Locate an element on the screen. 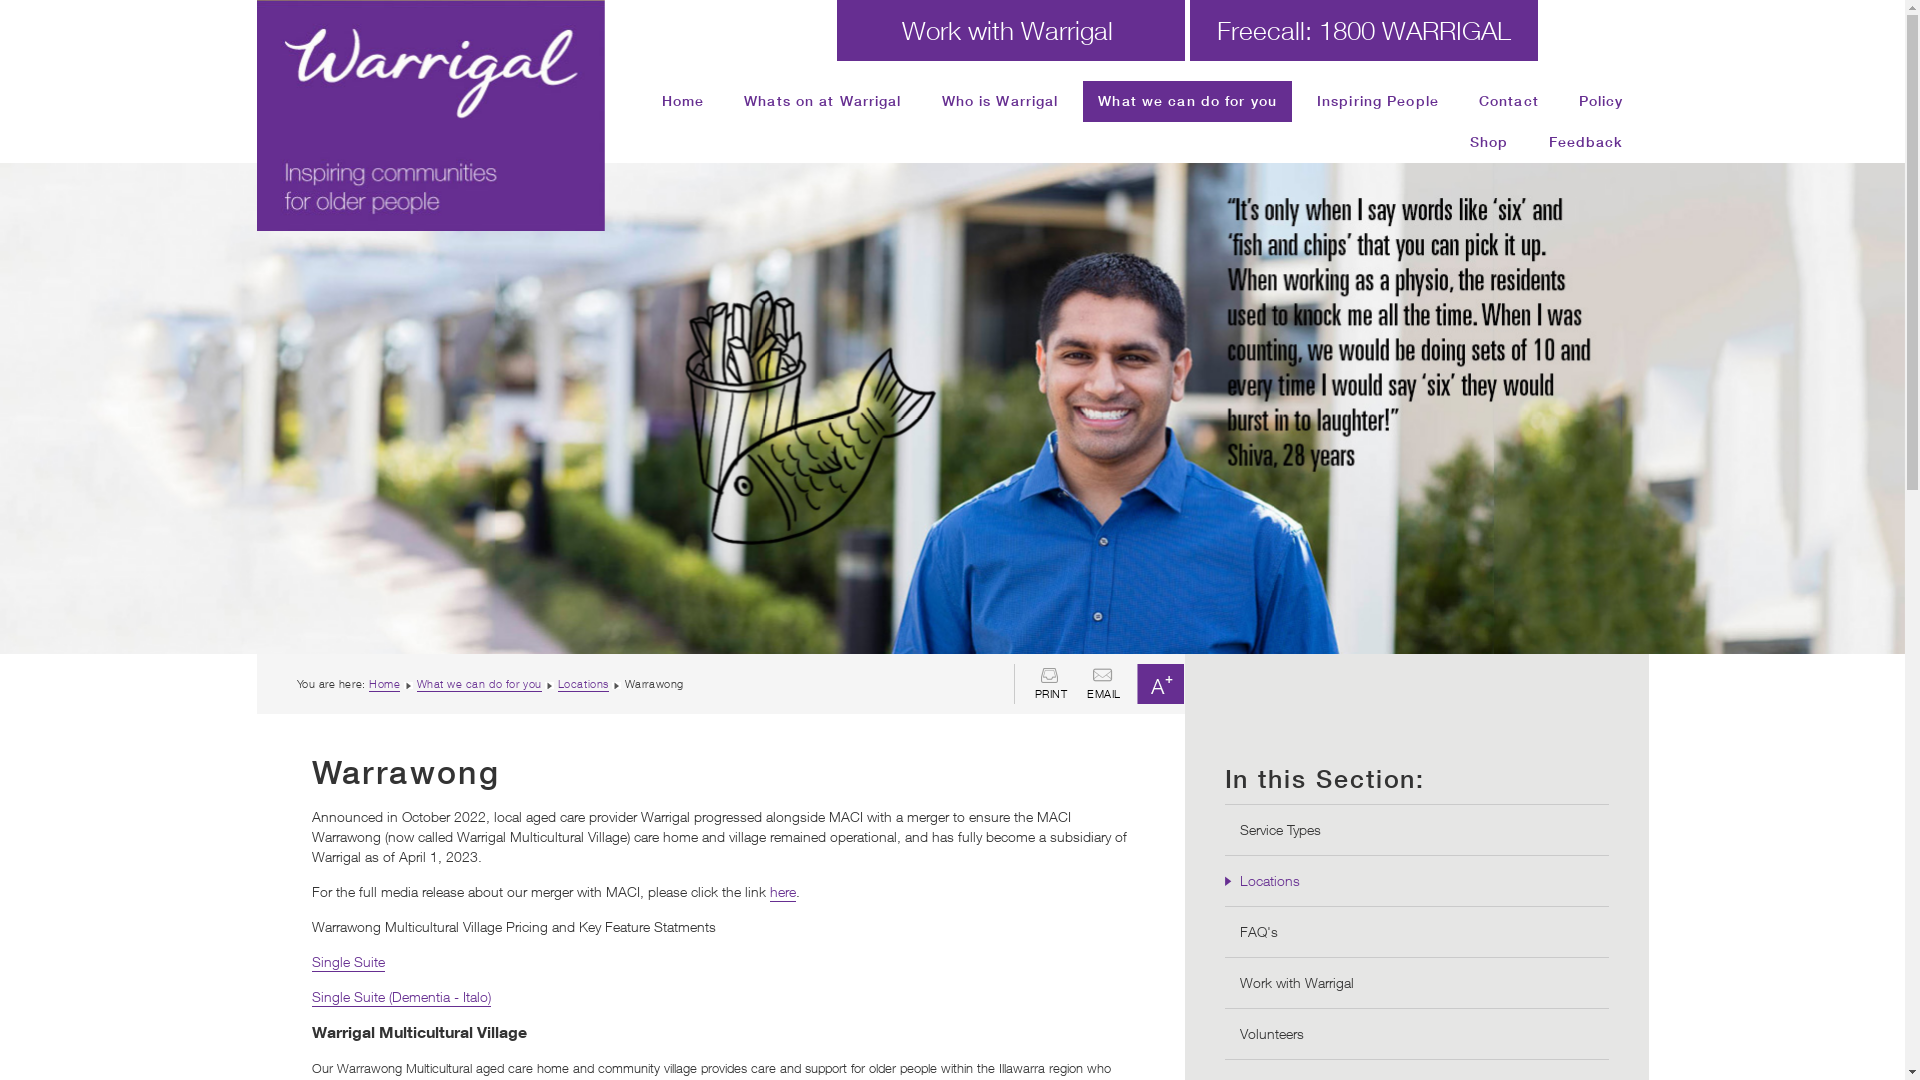 This screenshot has width=1920, height=1080. What we can do for you is located at coordinates (1188, 102).